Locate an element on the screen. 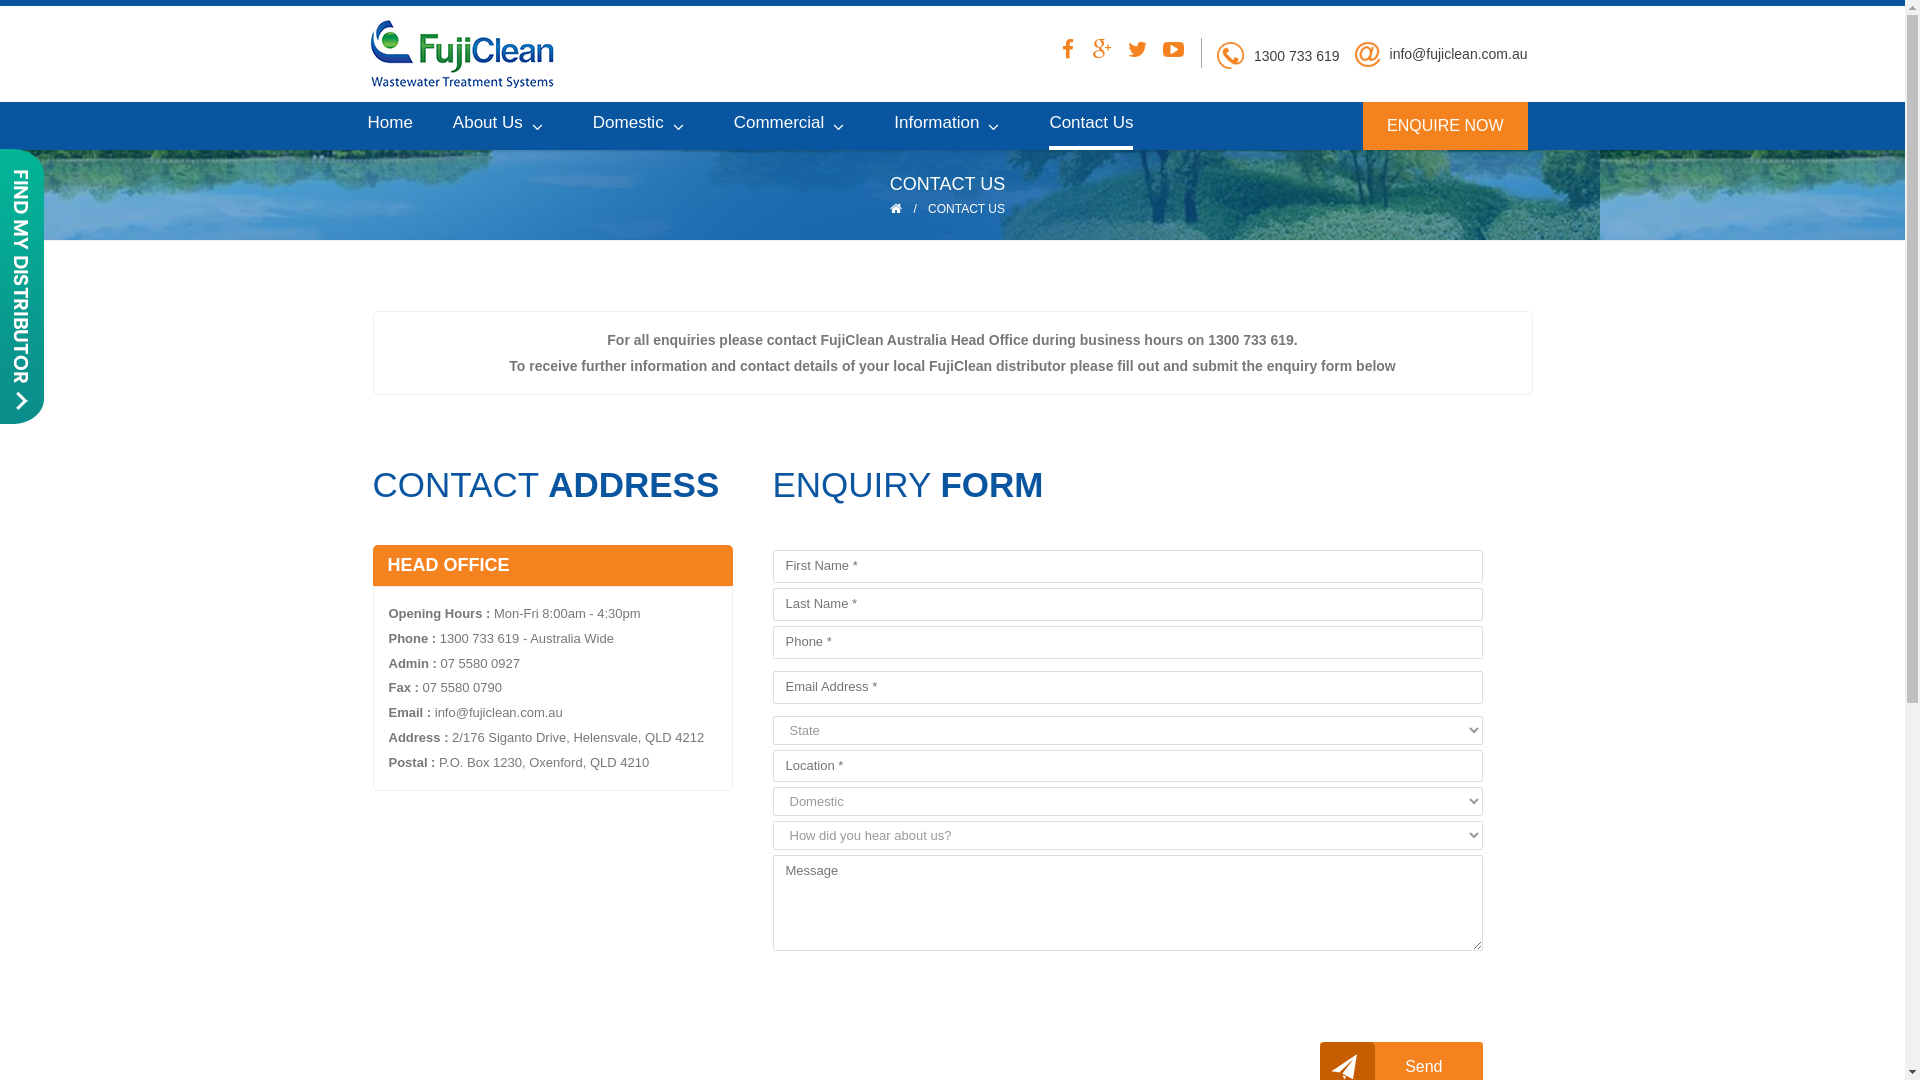  About Us is located at coordinates (503, 124).